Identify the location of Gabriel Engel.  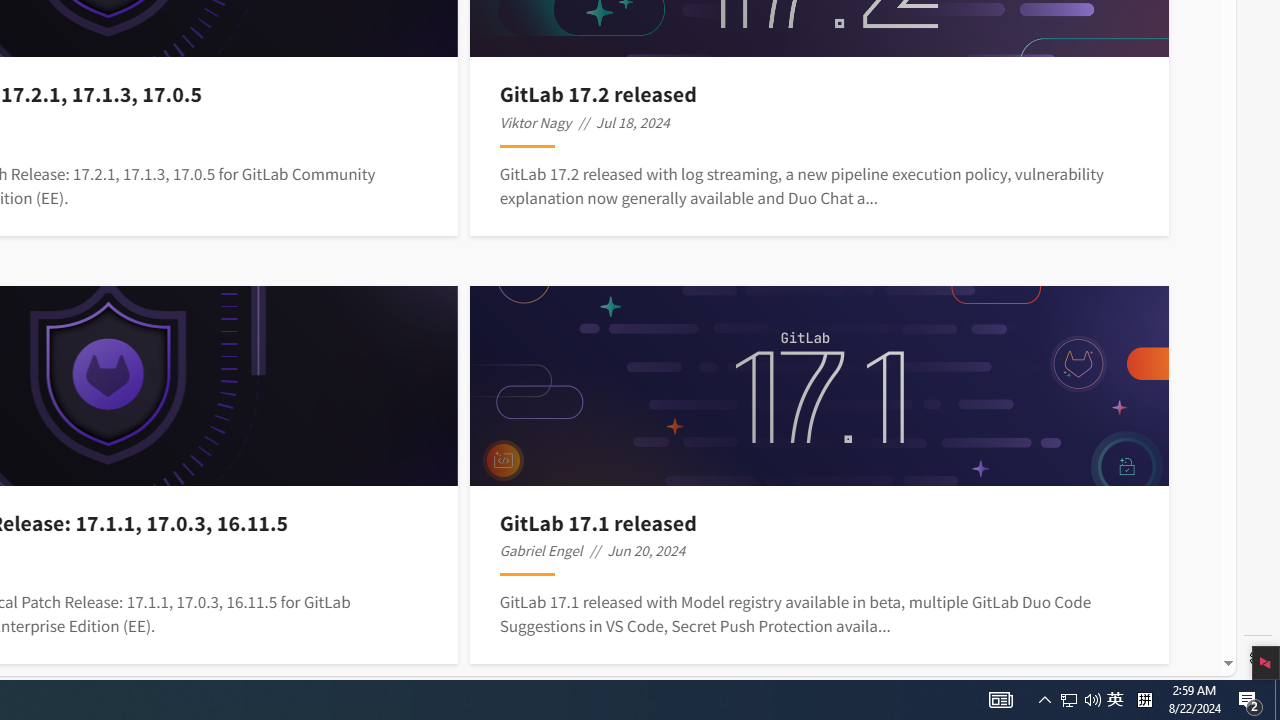
(540, 550).